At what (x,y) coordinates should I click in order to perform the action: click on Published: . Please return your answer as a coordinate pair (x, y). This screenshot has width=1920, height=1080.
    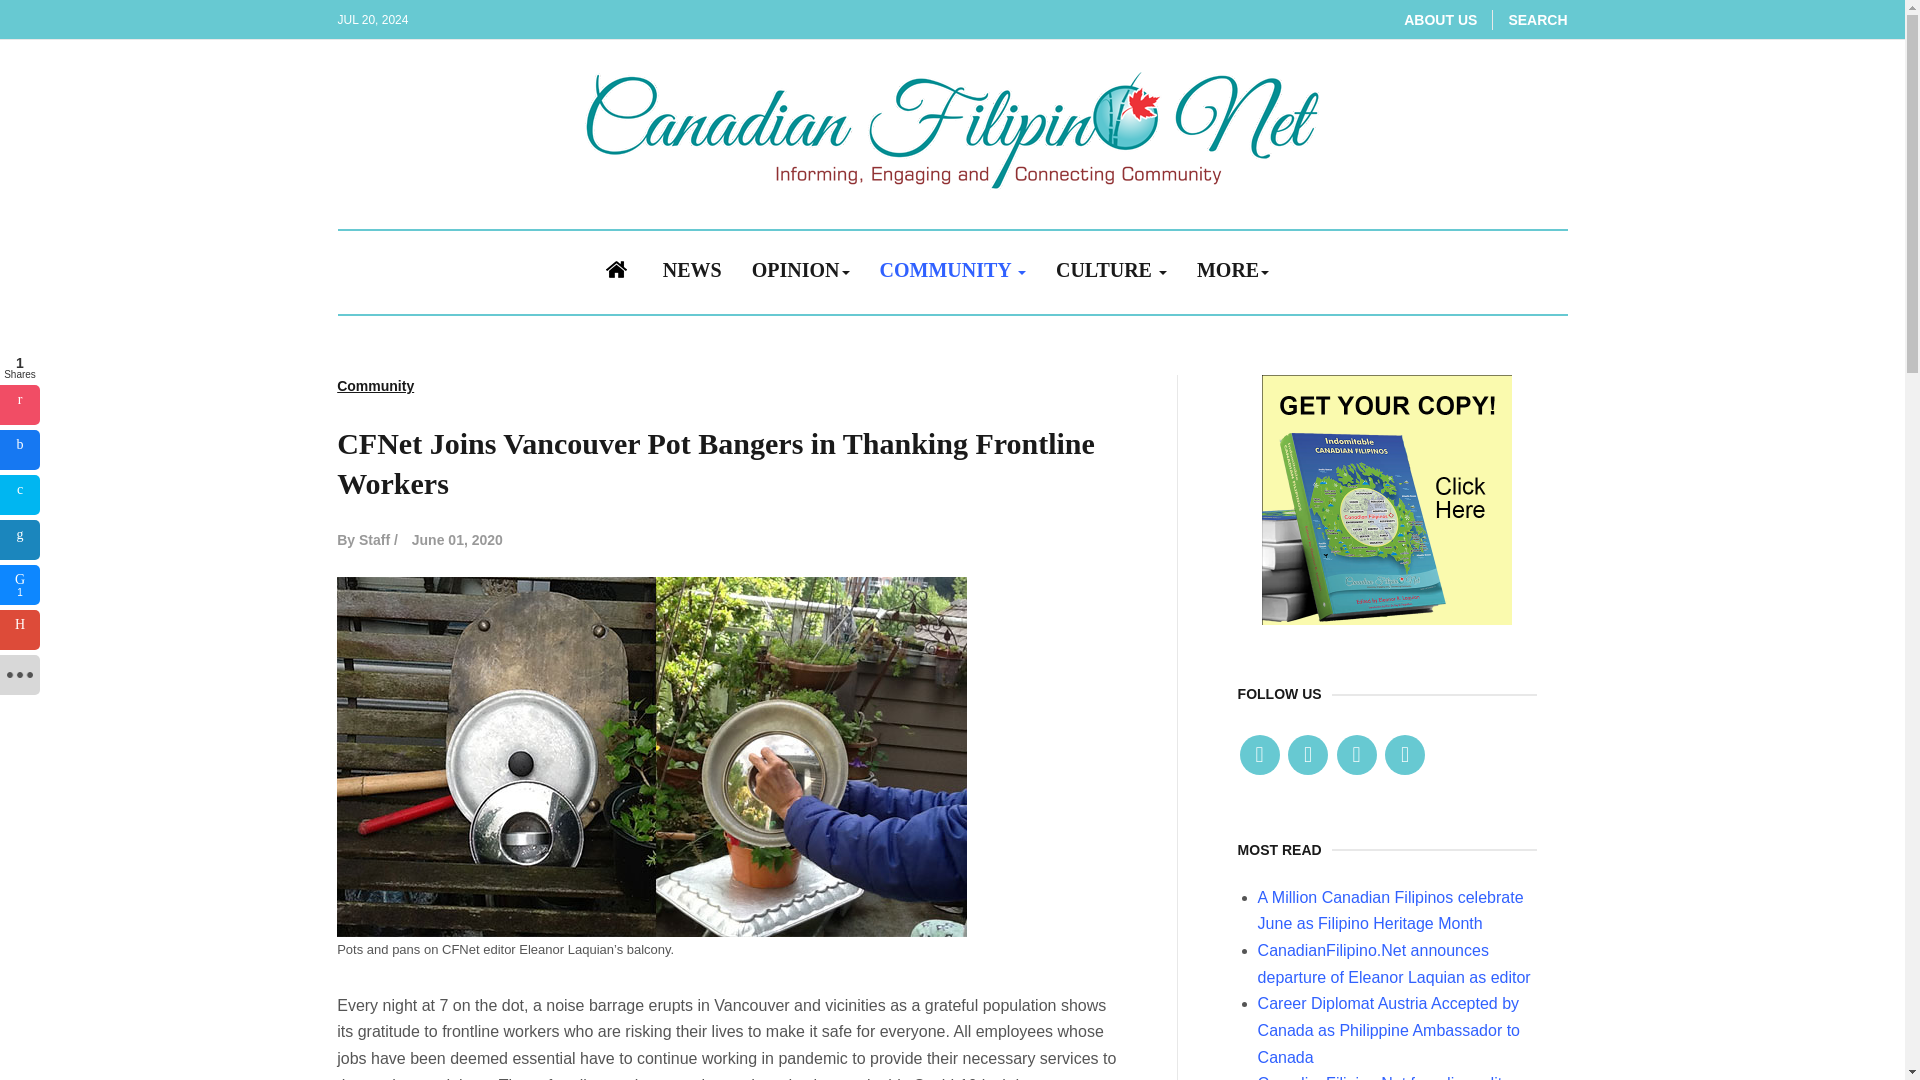
    Looking at the image, I should click on (458, 540).